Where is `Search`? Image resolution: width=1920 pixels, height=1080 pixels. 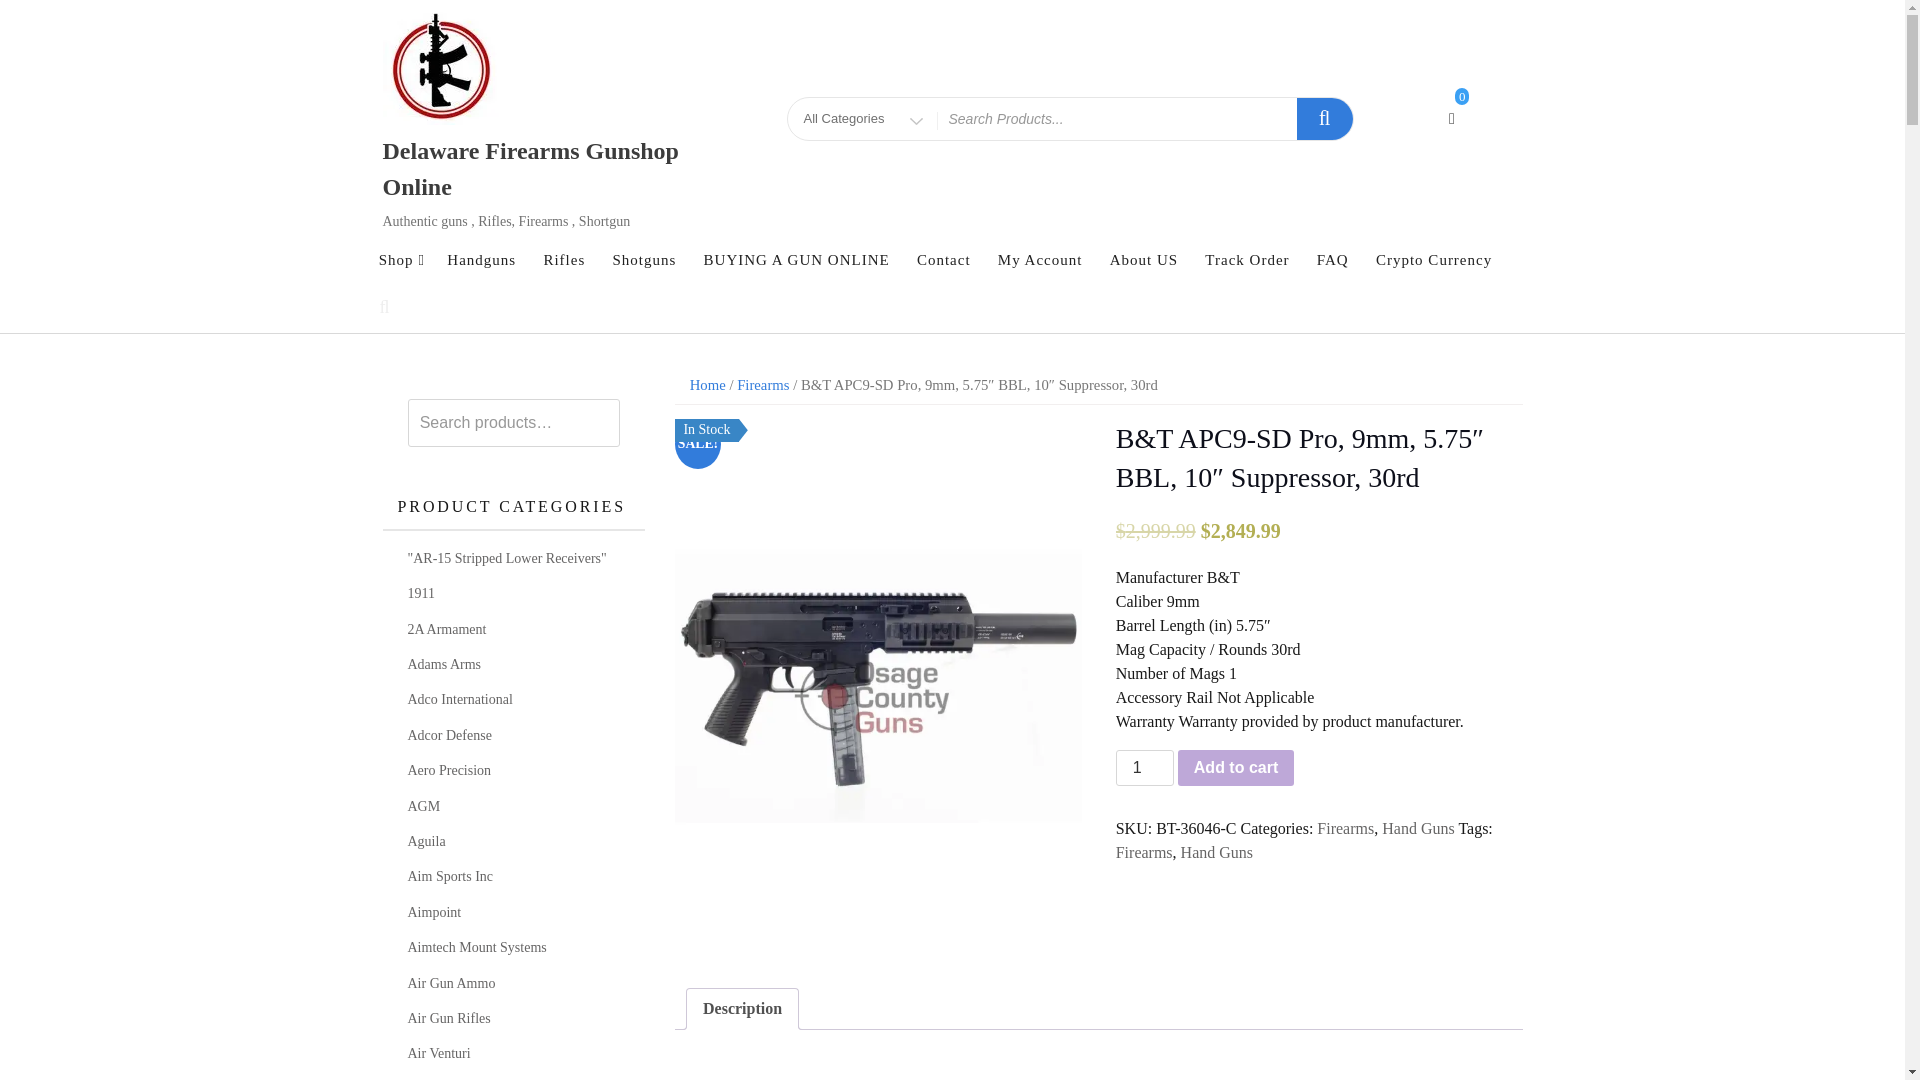 Search is located at coordinates (44, 22).